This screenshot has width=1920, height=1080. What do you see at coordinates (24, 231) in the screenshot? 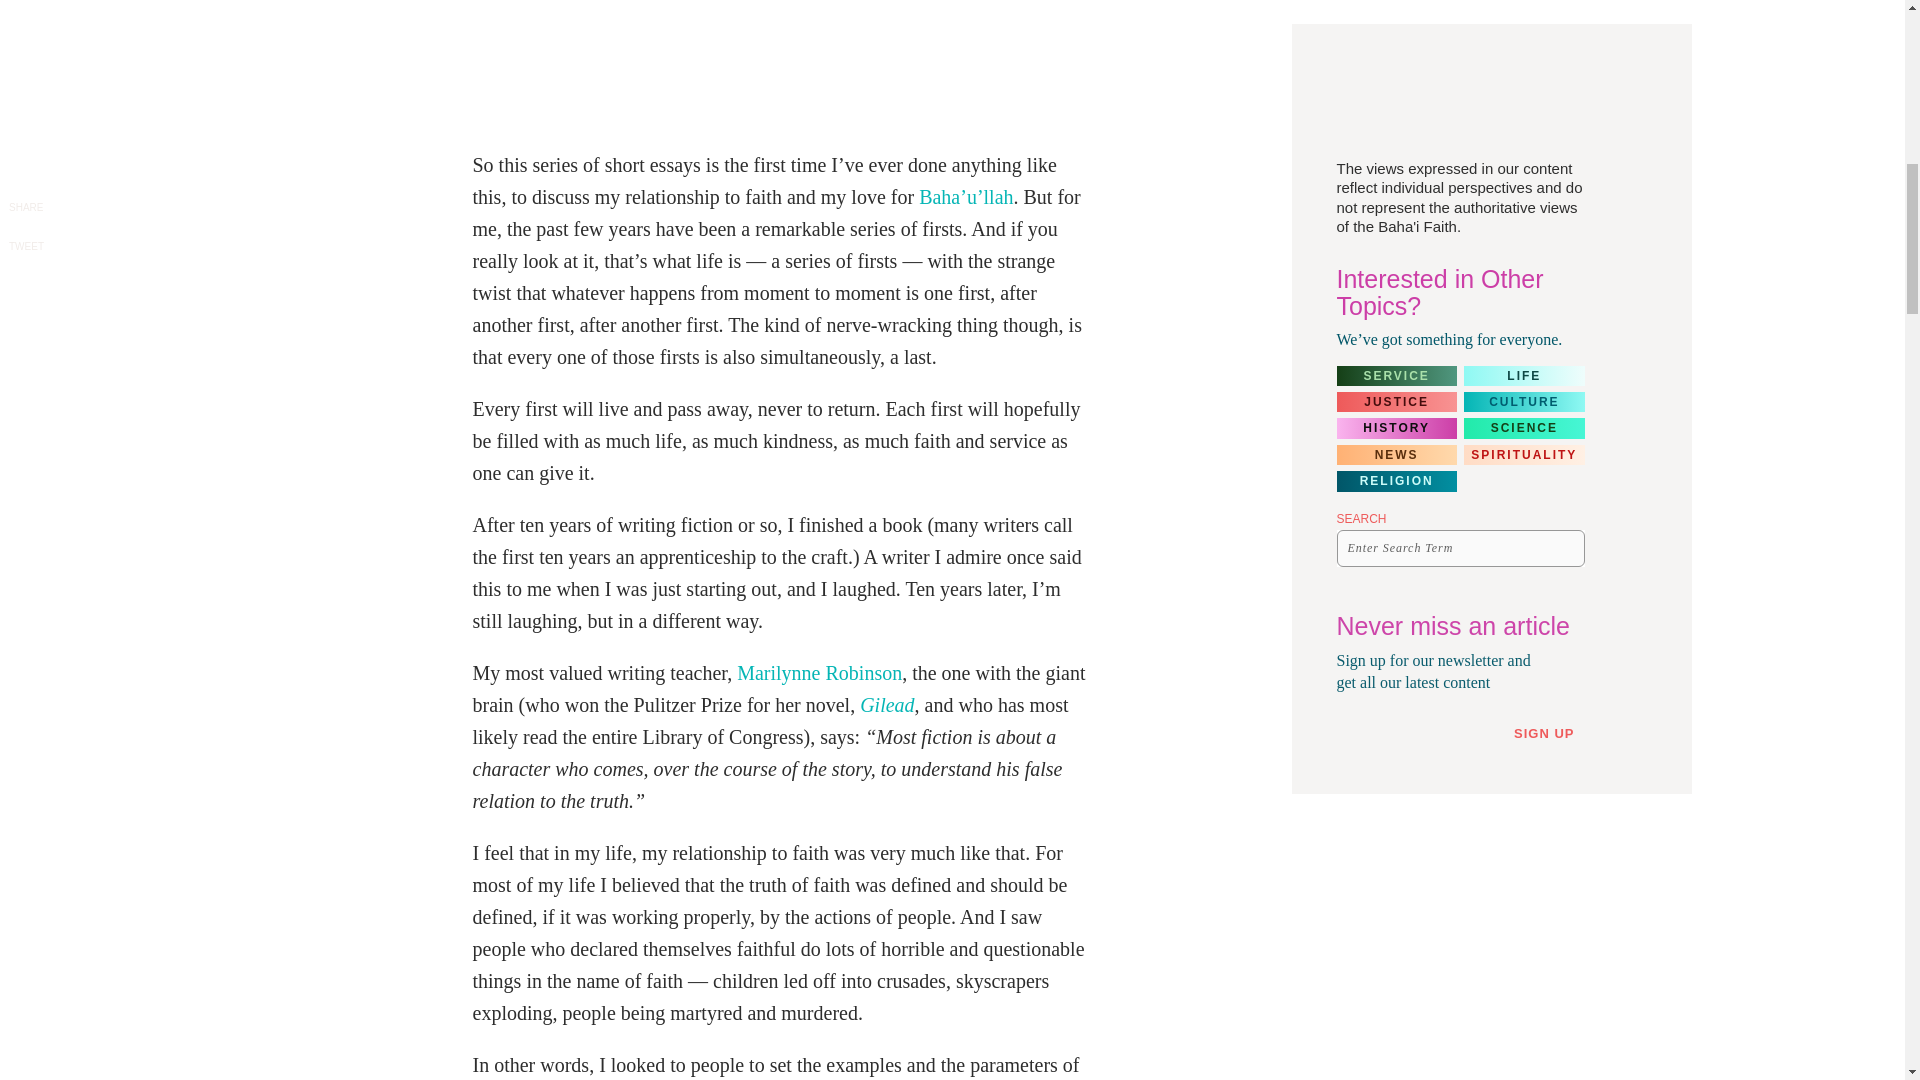
I see `Share on Twitter` at bounding box center [24, 231].